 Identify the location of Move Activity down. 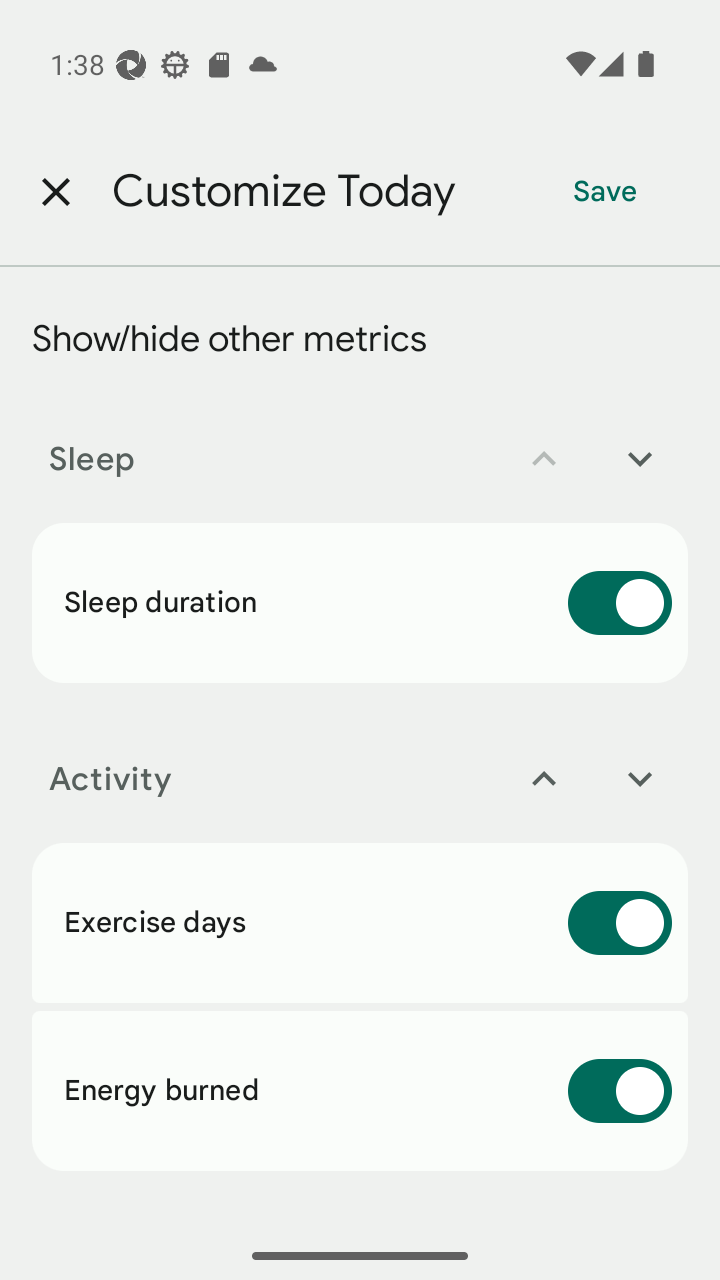
(640, 778).